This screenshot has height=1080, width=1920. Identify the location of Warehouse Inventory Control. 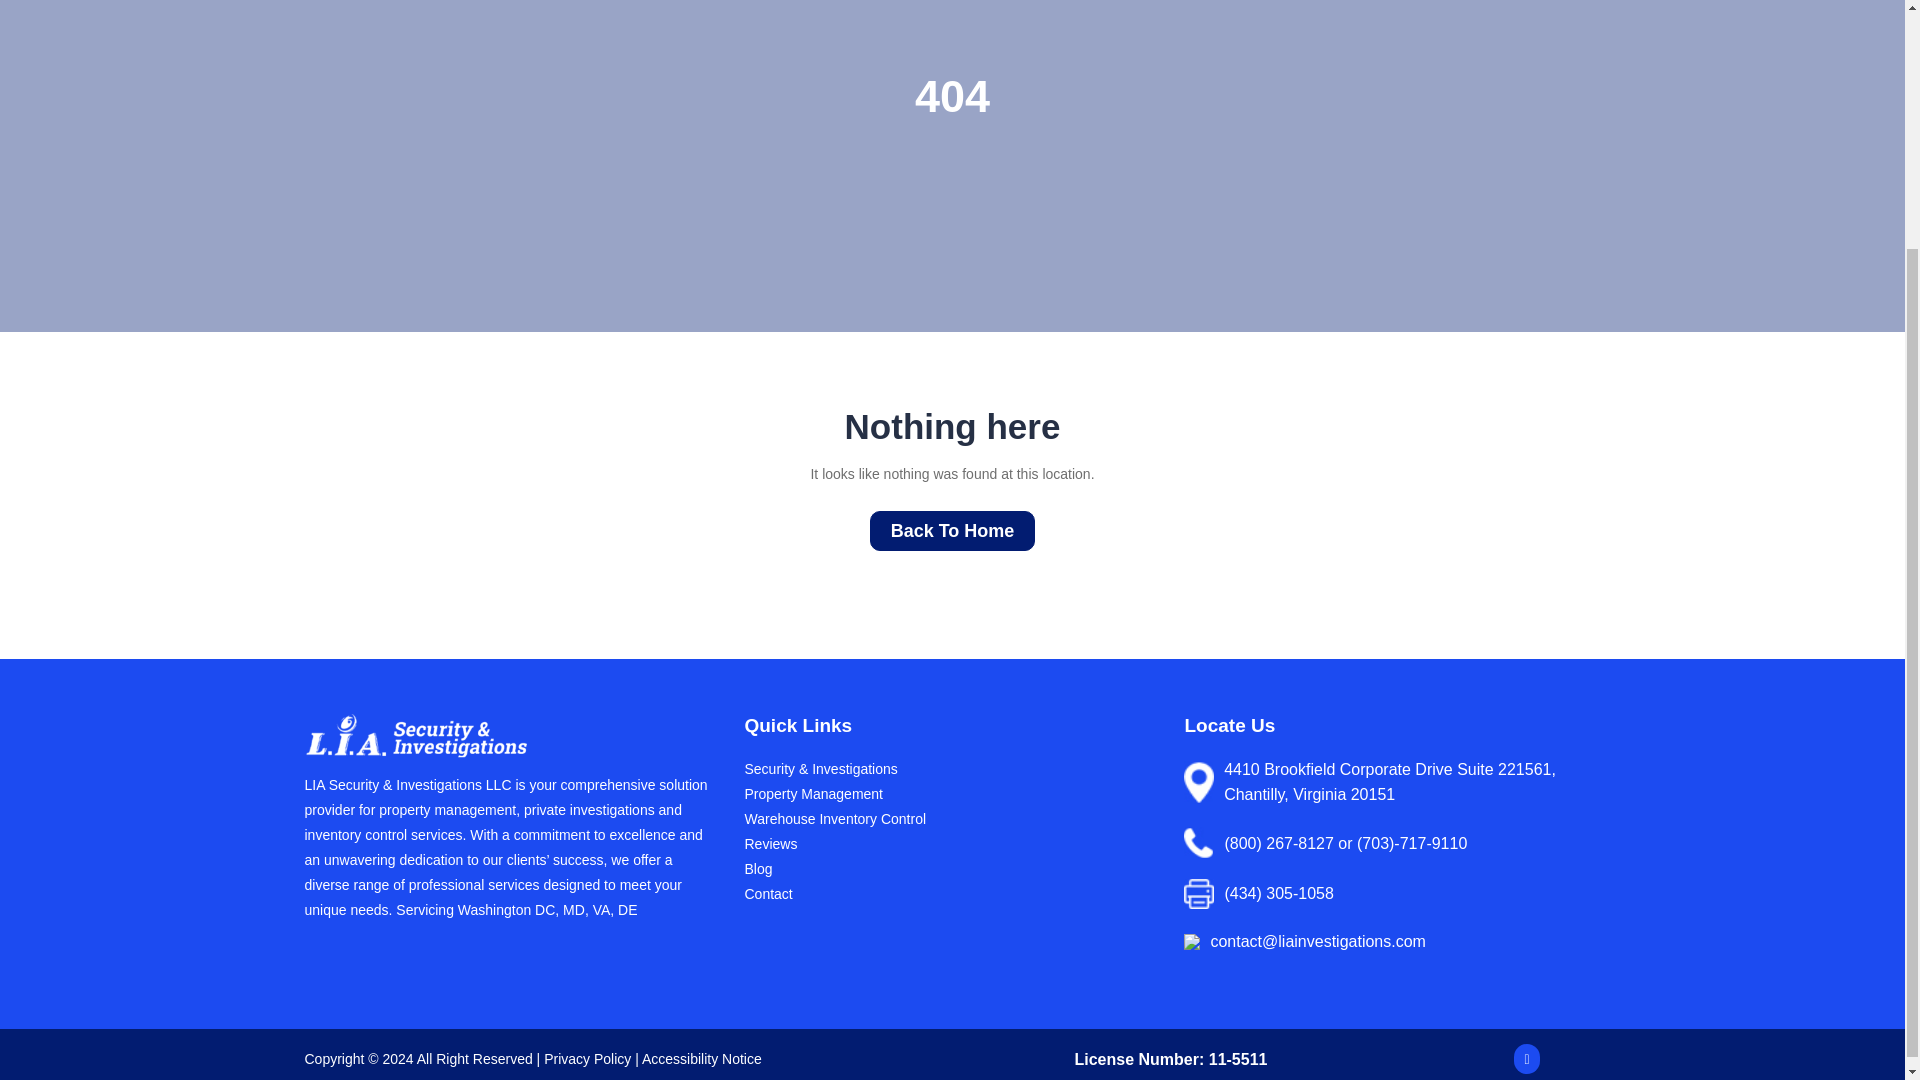
(834, 819).